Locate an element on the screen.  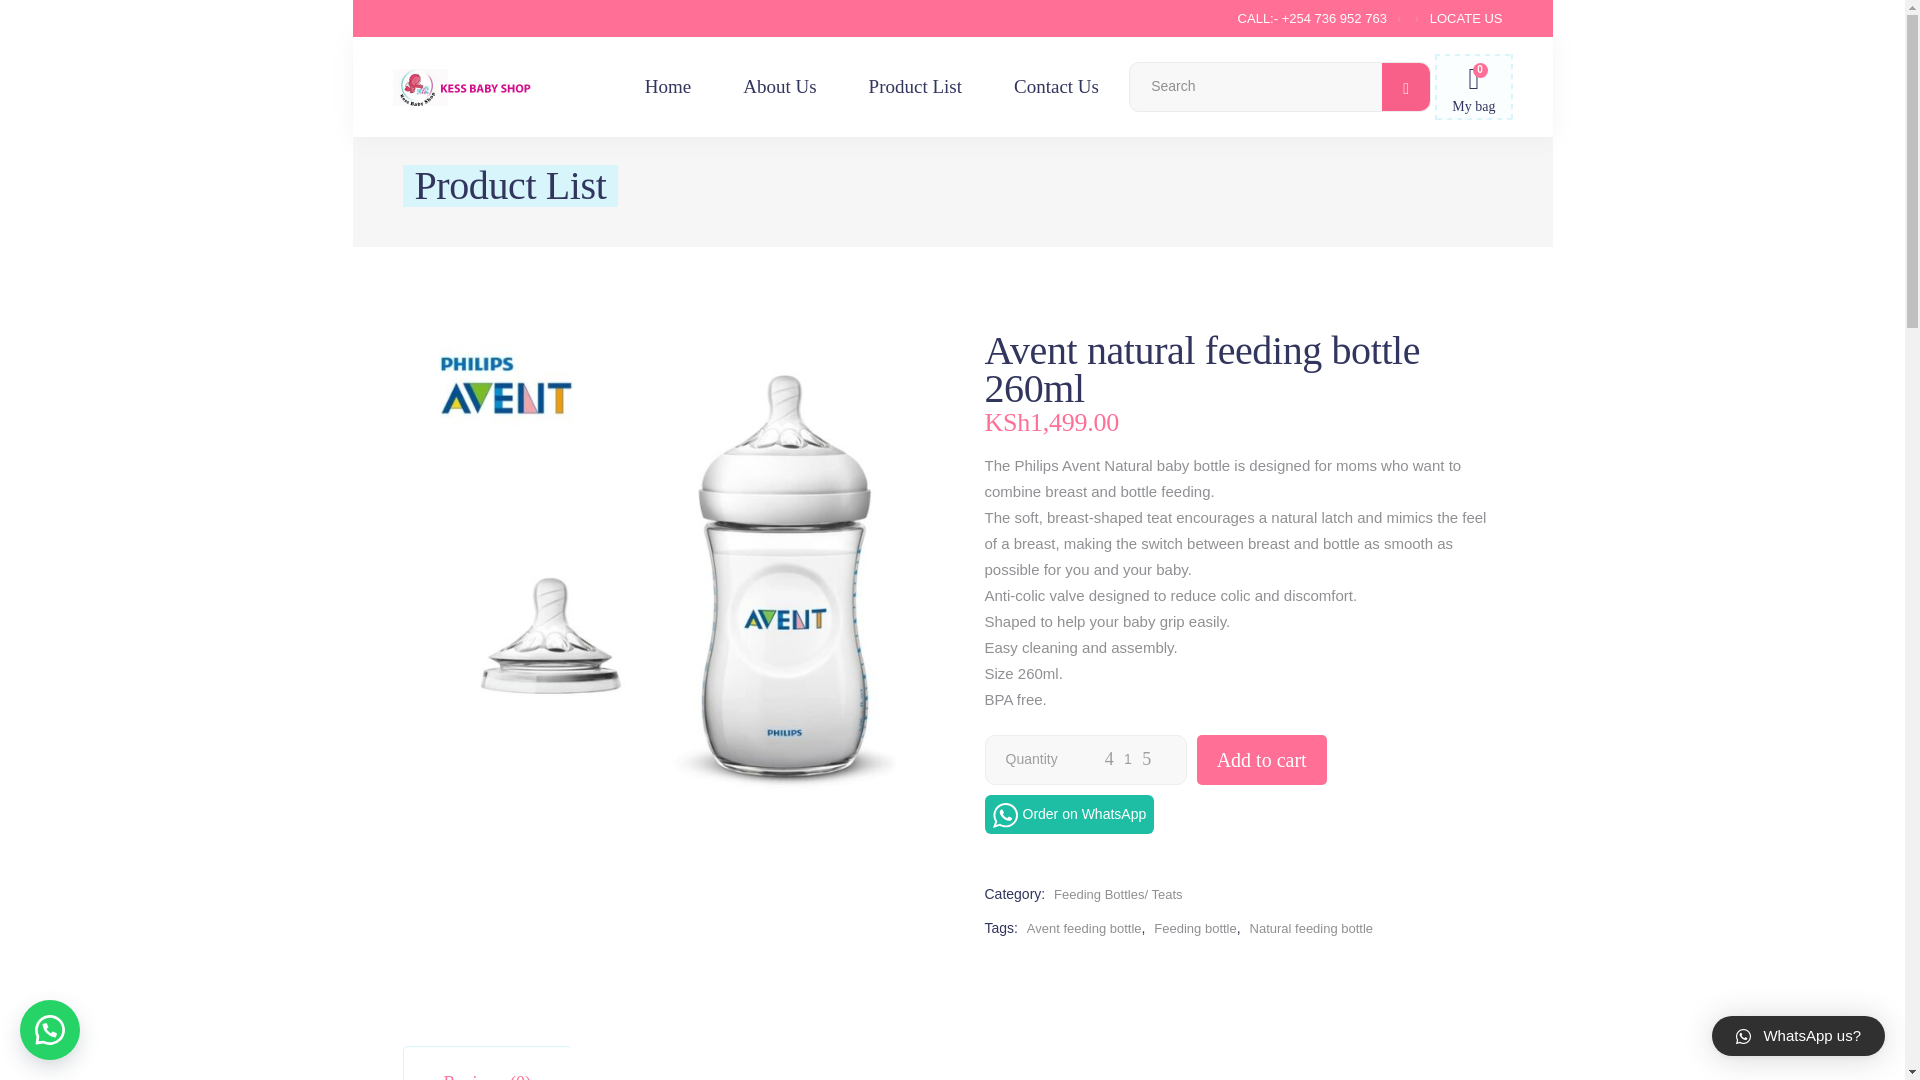
1 is located at coordinates (1128, 758).